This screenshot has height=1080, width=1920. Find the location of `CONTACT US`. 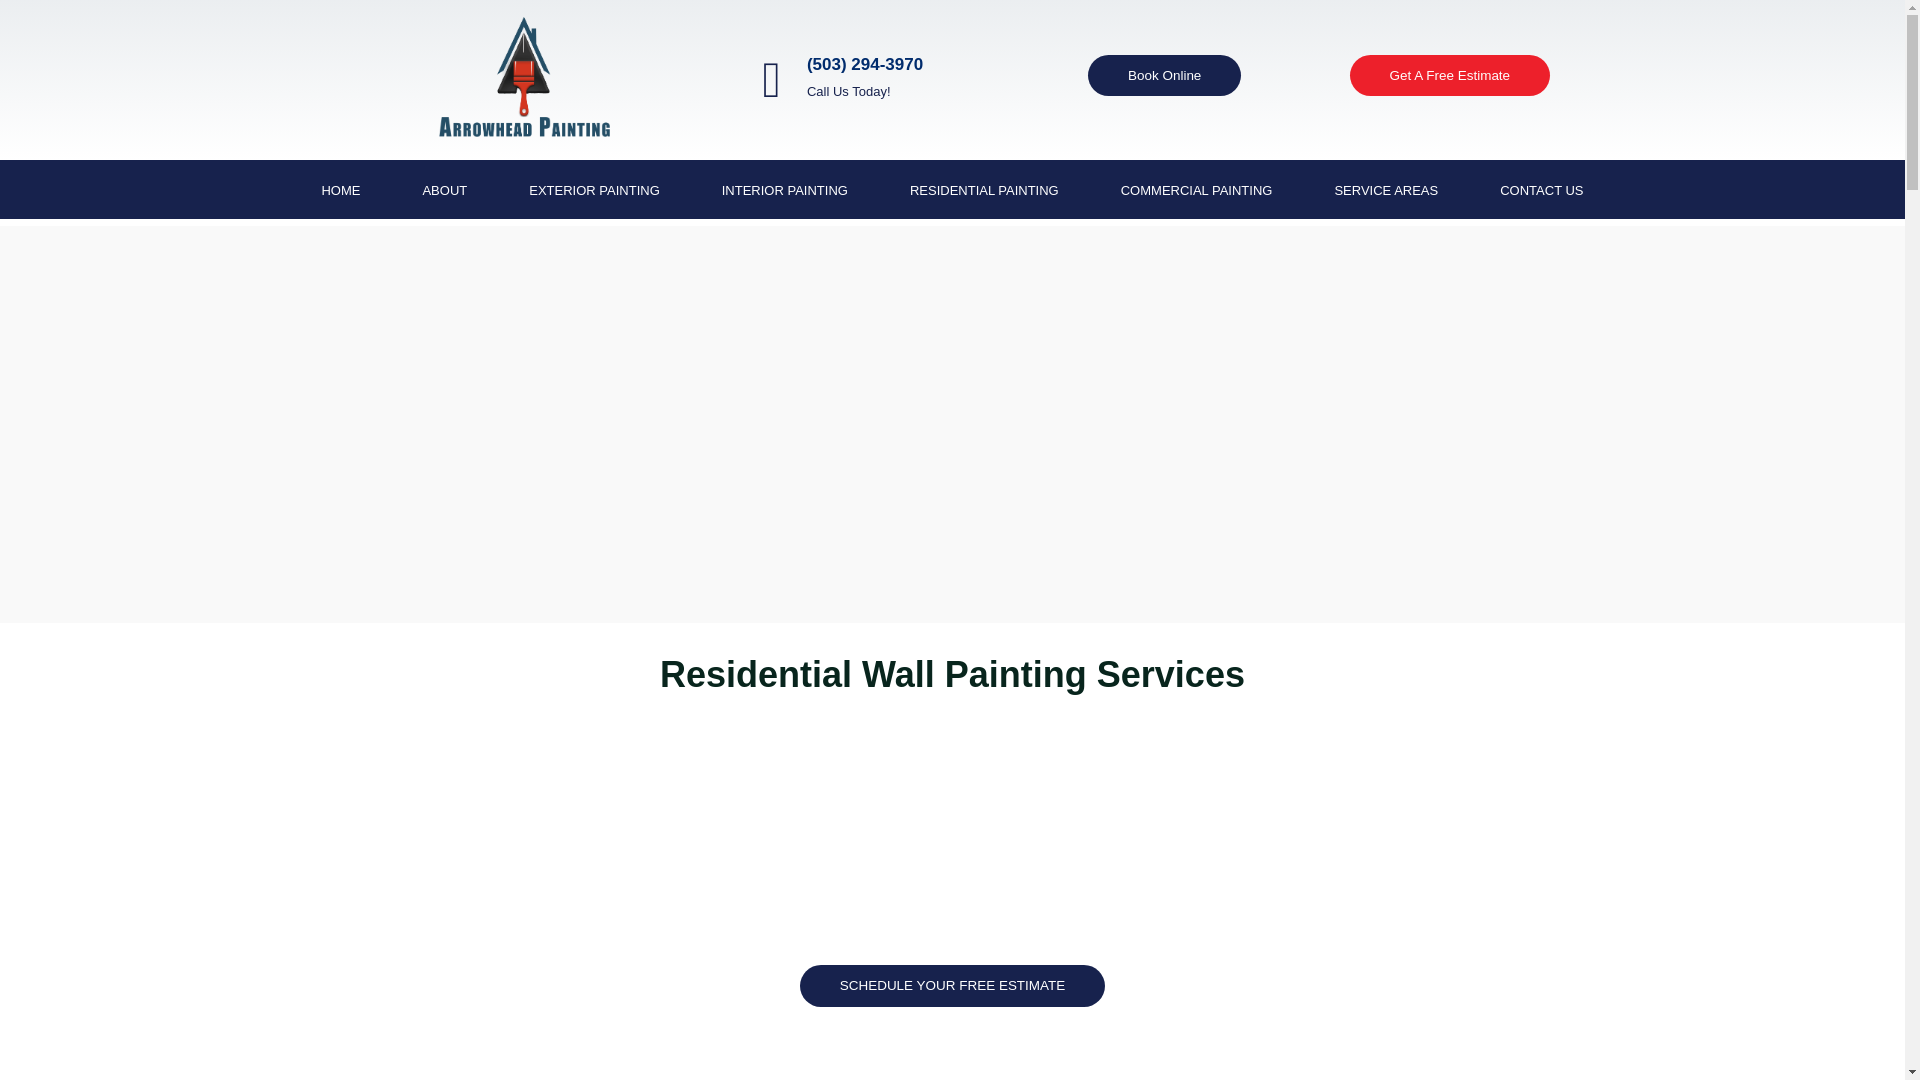

CONTACT US is located at coordinates (1541, 191).